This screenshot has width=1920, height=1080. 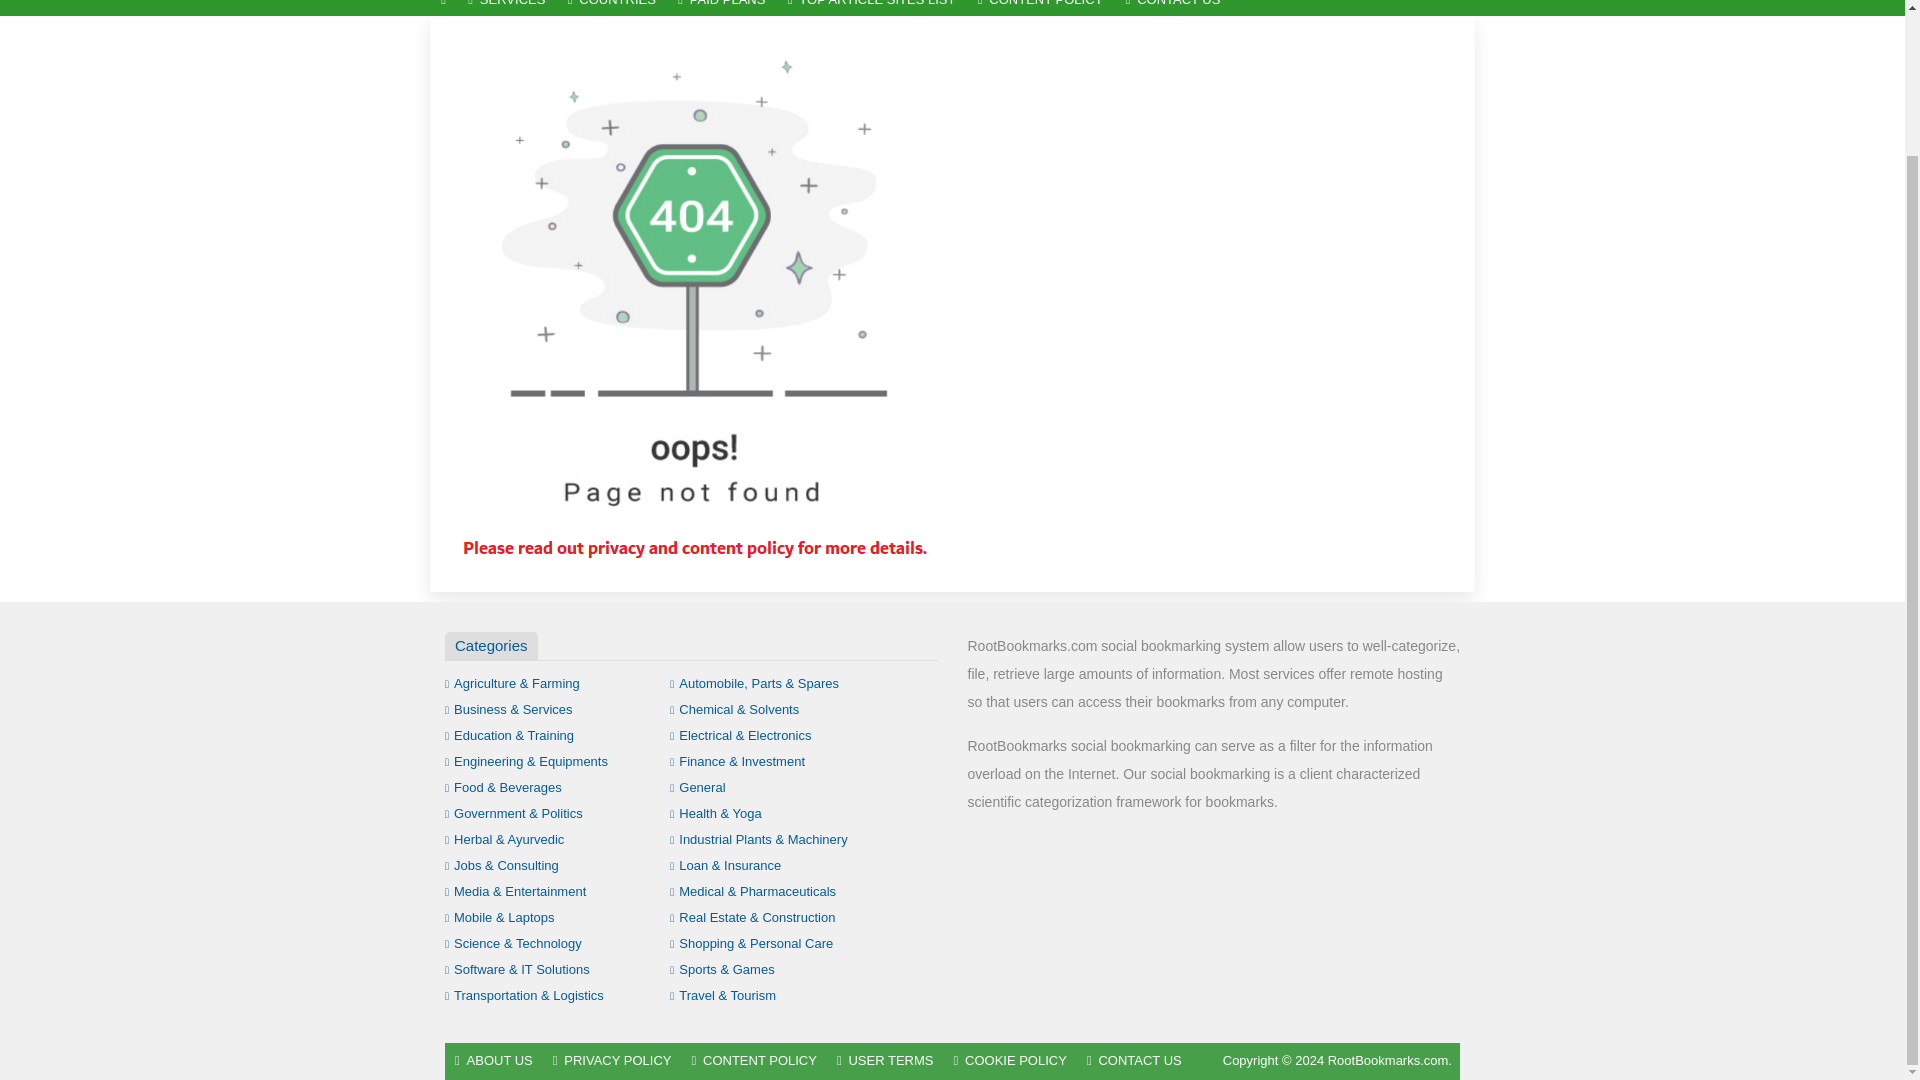 What do you see at coordinates (443, 8) in the screenshot?
I see `HOME` at bounding box center [443, 8].